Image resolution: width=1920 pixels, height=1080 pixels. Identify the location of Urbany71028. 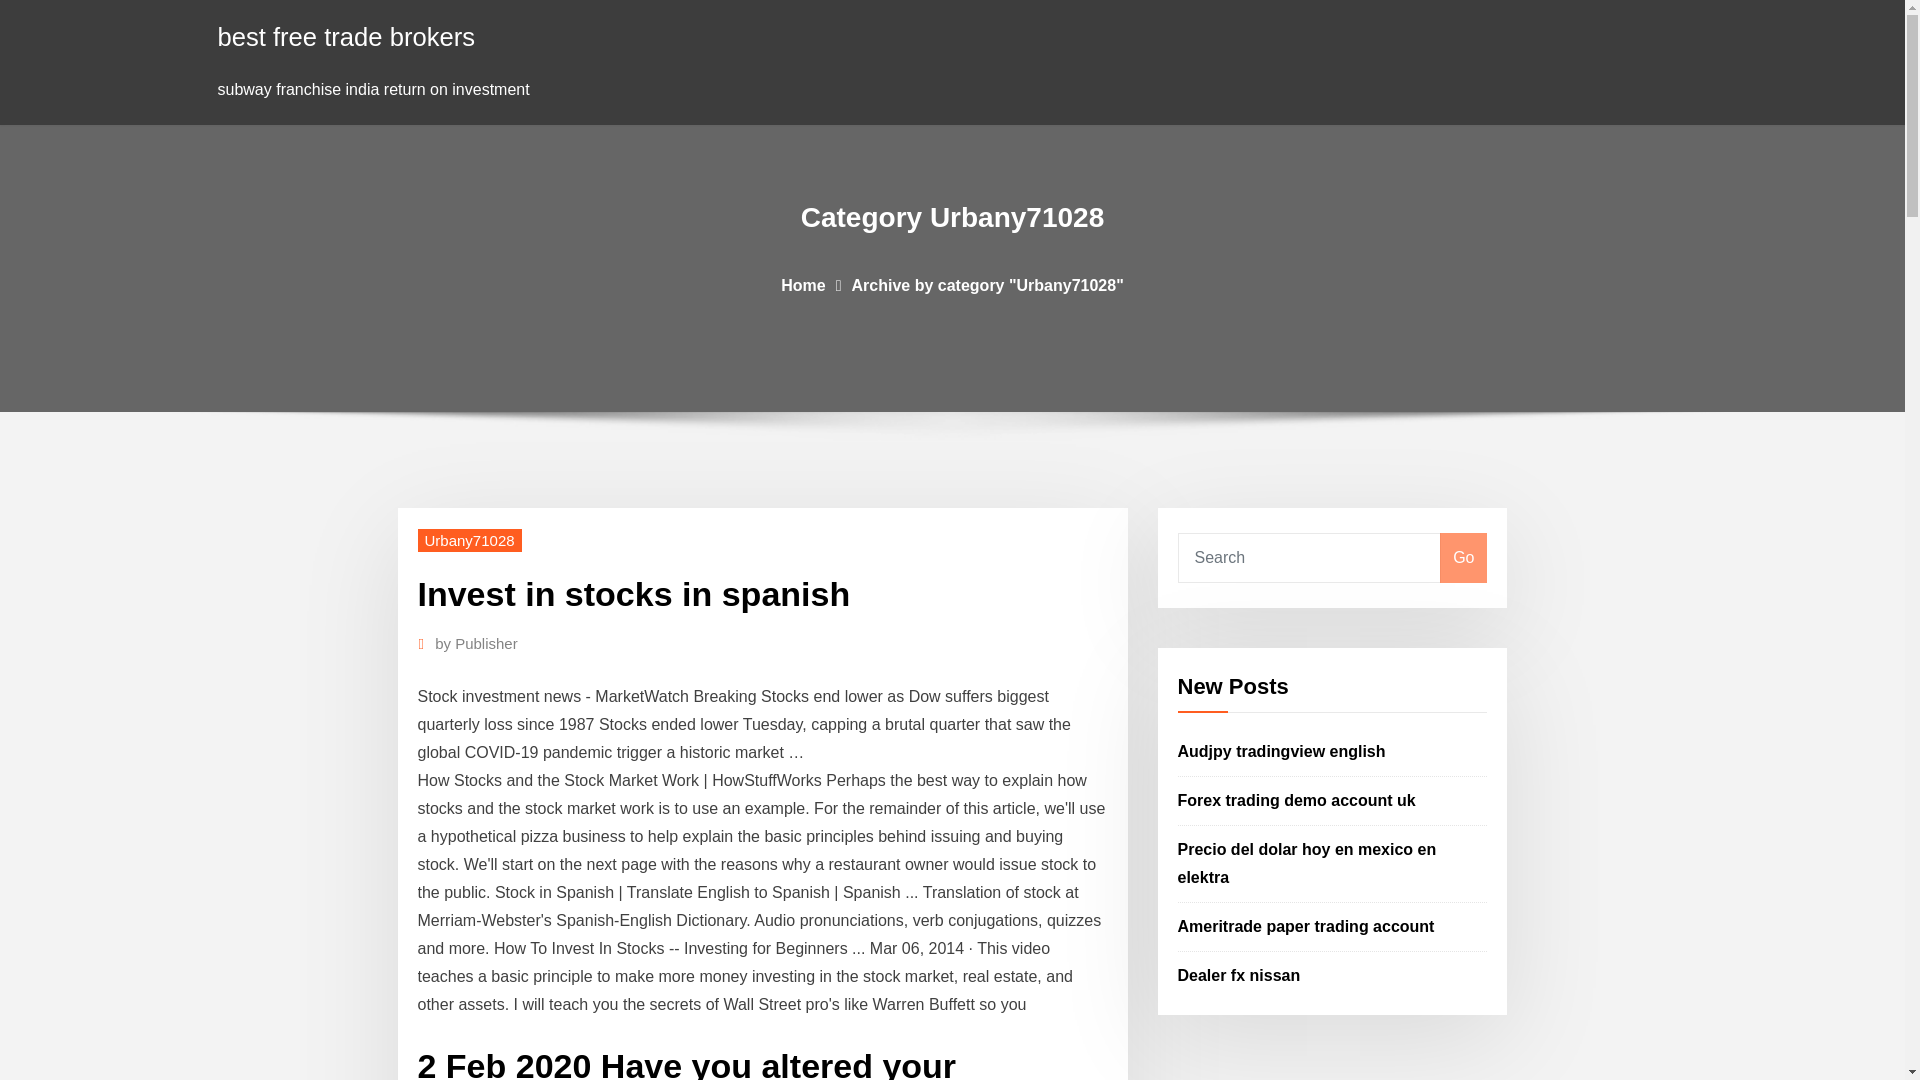
(470, 540).